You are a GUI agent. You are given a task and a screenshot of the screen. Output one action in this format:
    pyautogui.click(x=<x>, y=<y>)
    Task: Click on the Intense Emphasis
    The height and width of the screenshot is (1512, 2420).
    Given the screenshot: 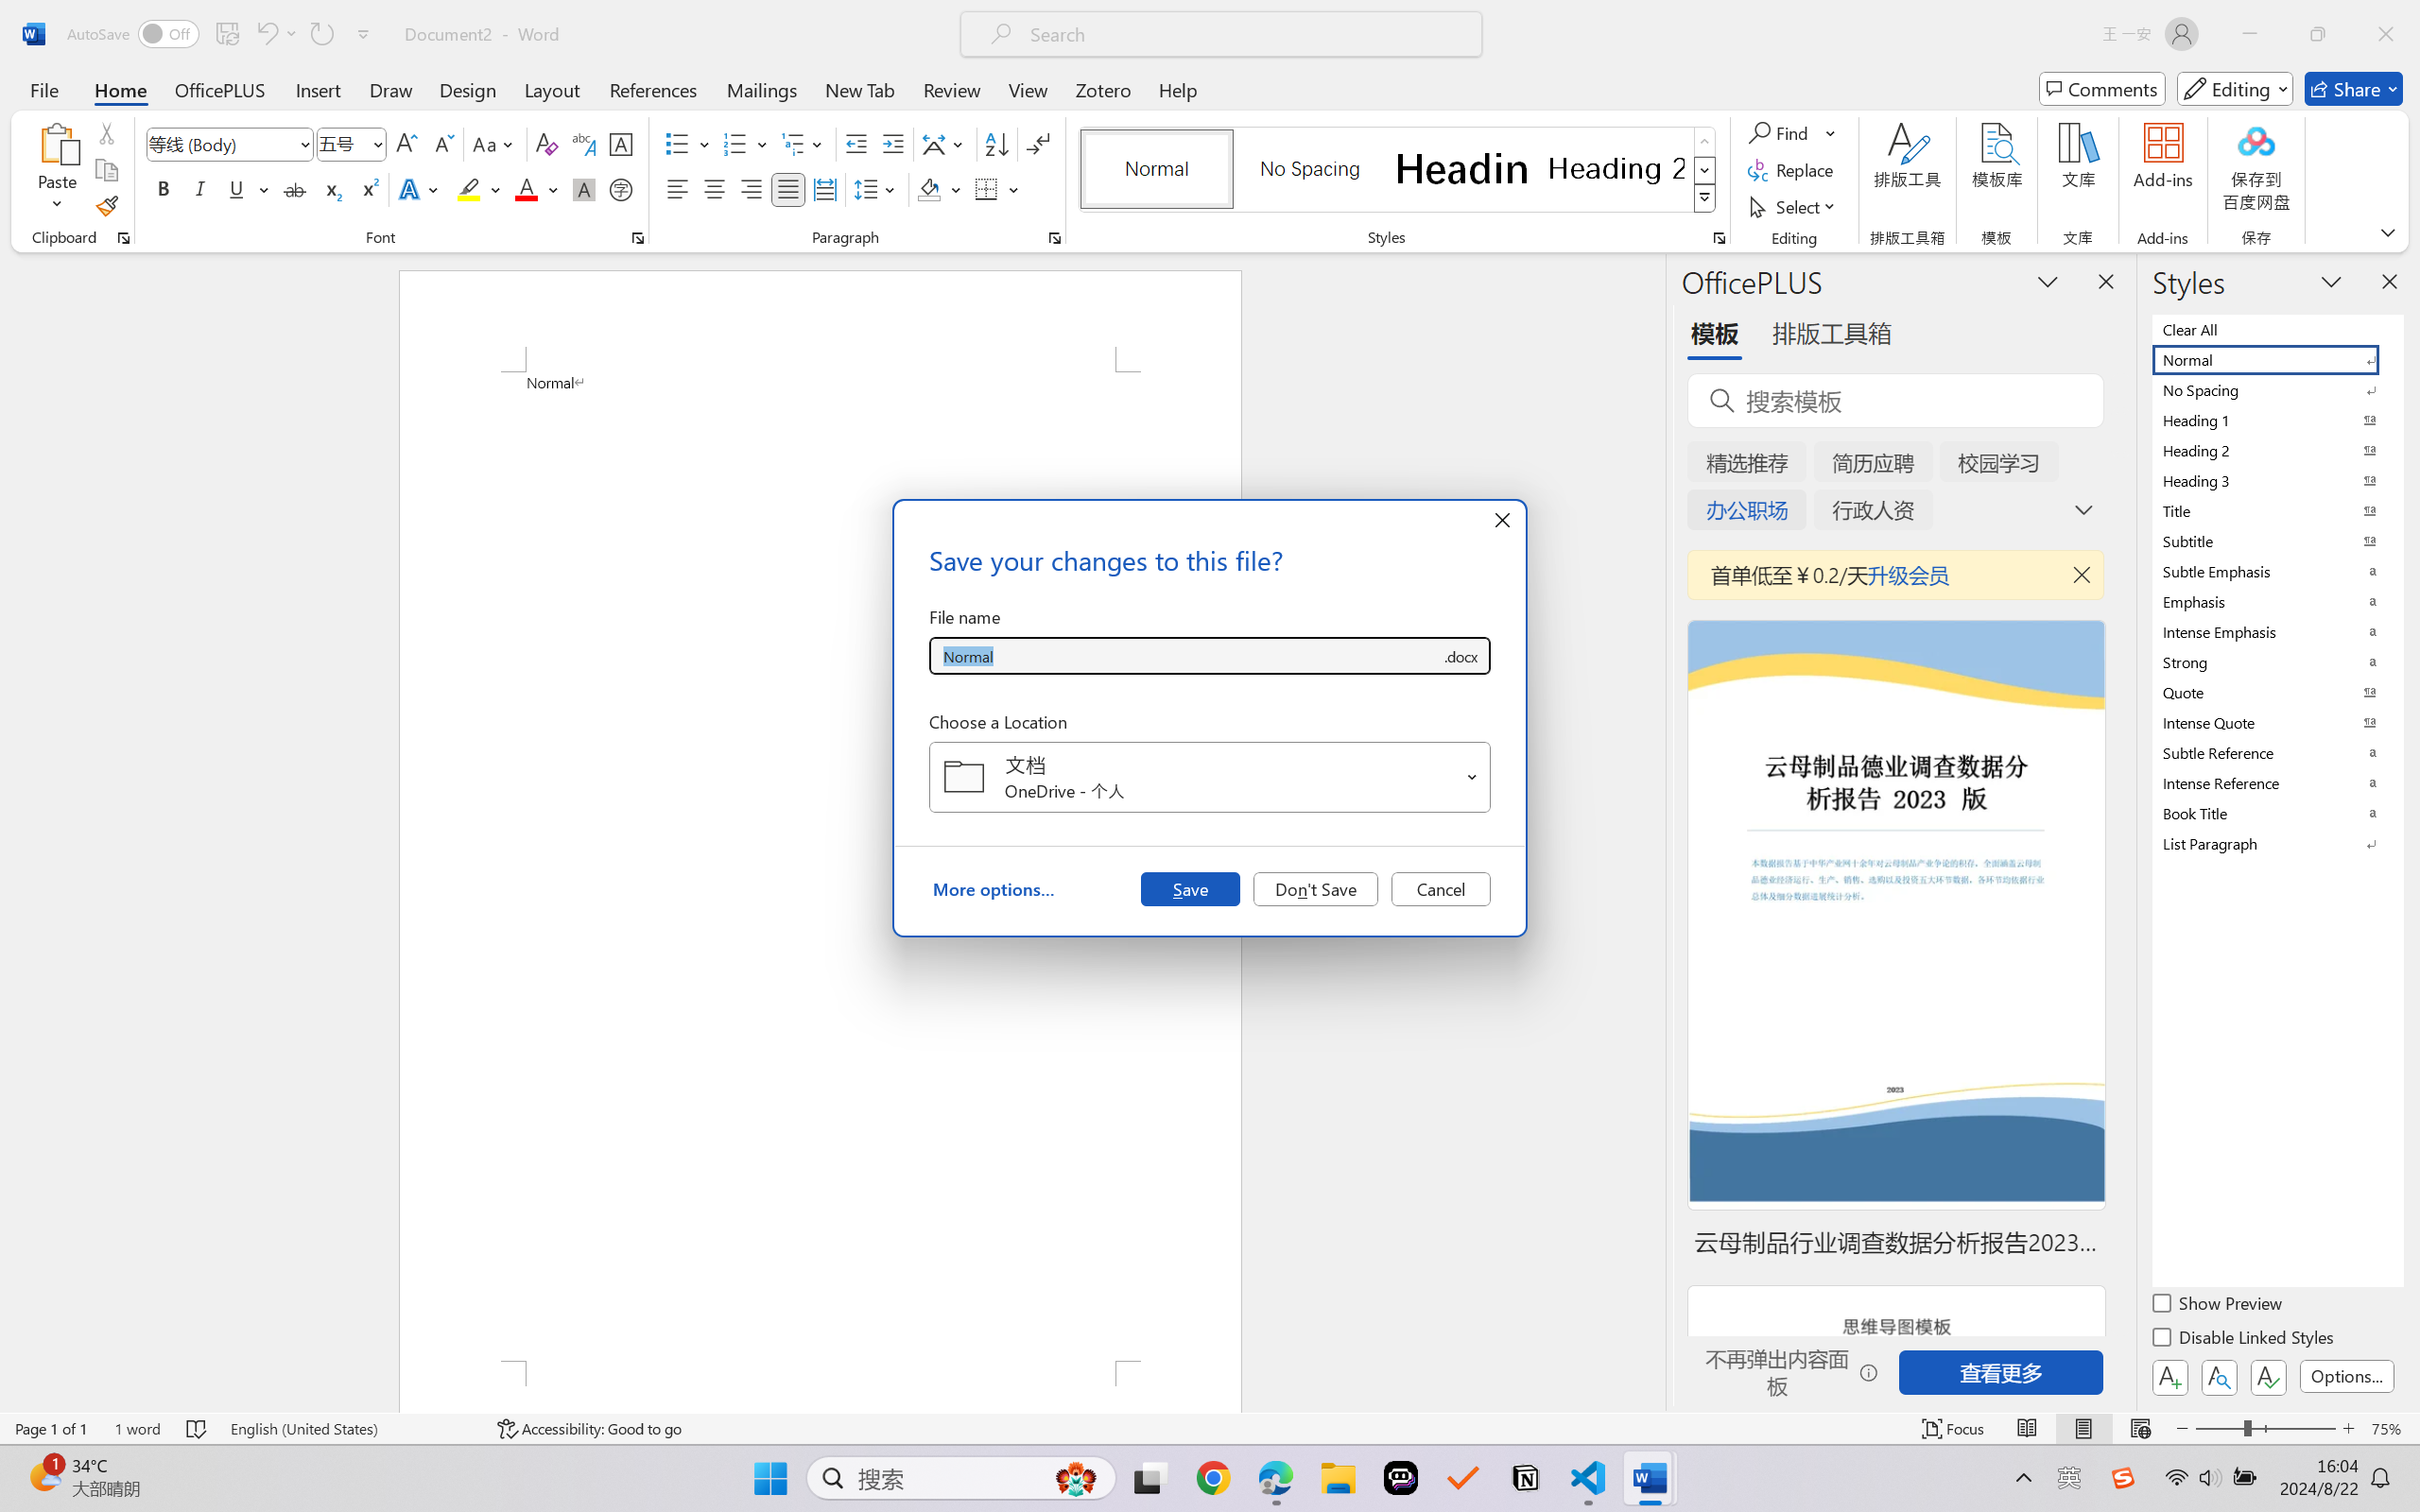 What is the action you would take?
    pyautogui.click(x=2276, y=631)
    